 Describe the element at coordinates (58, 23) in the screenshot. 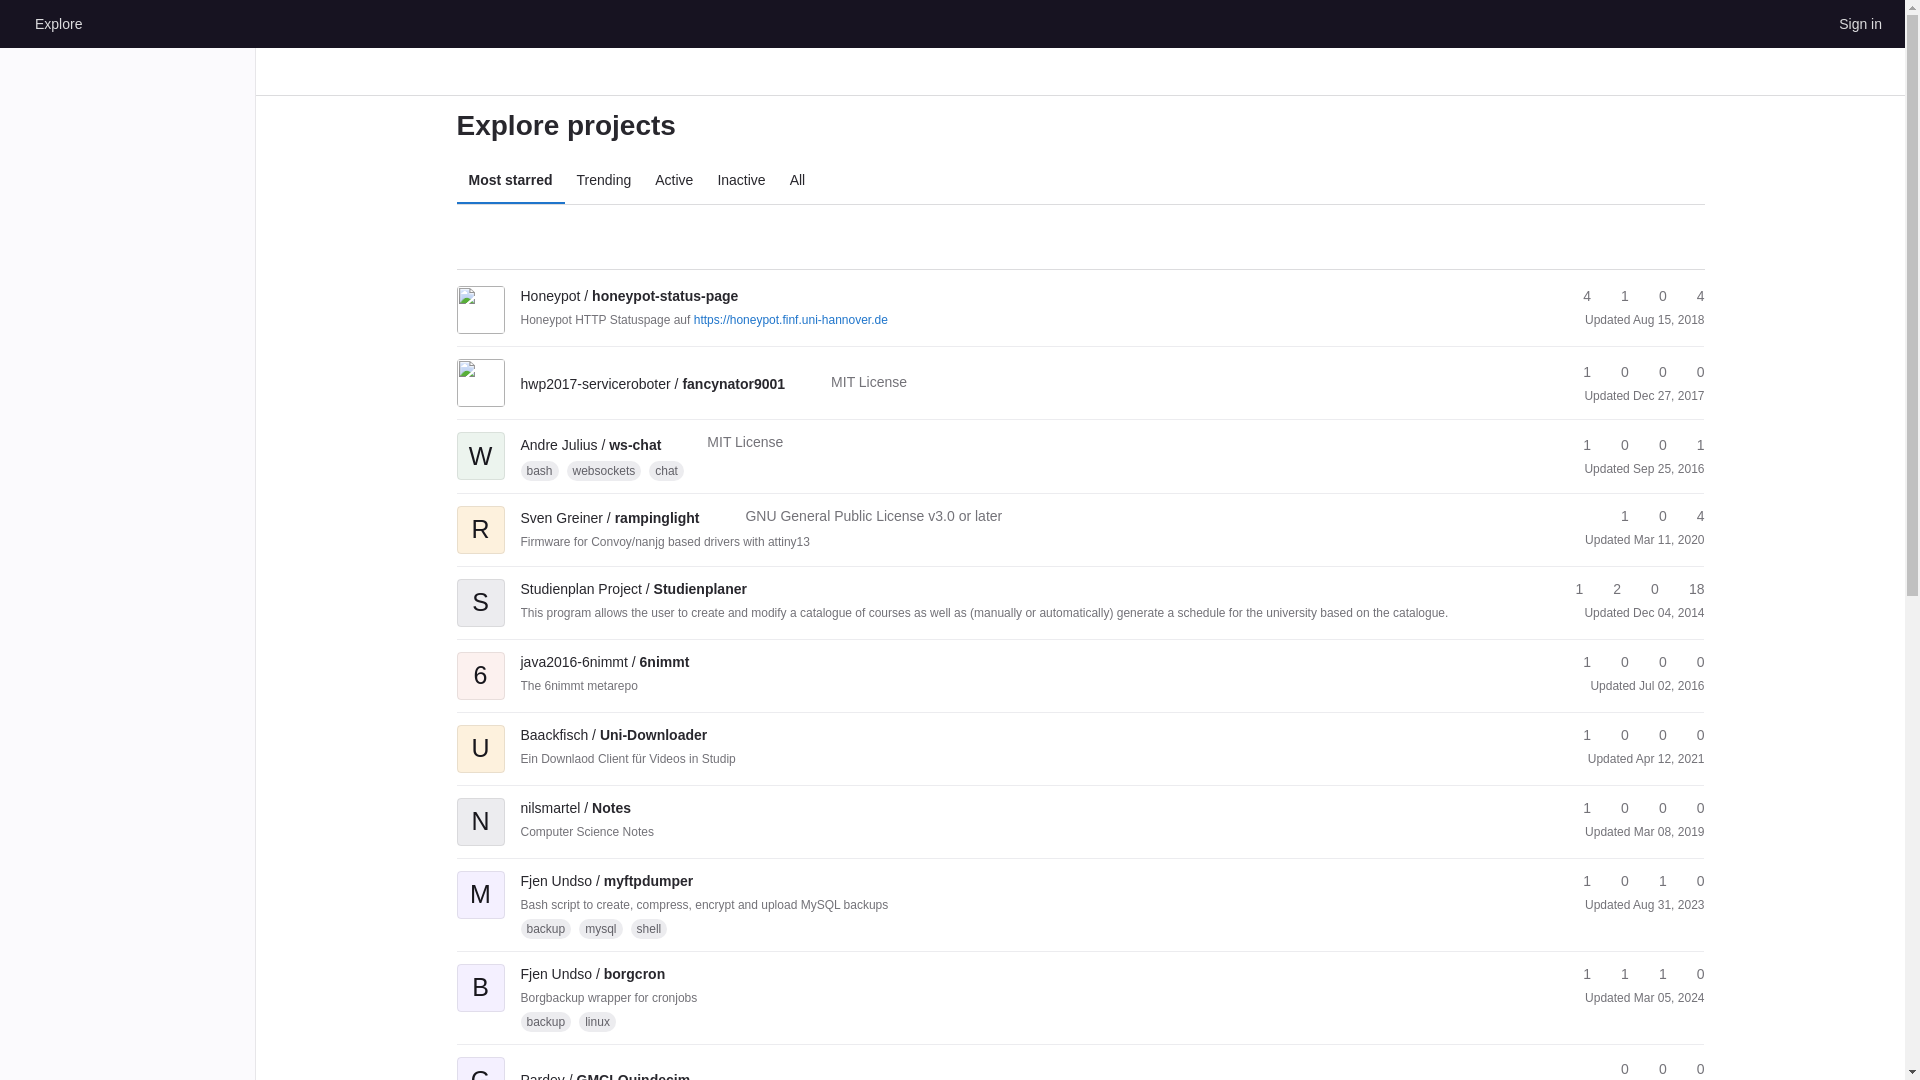

I see `Explore` at that location.